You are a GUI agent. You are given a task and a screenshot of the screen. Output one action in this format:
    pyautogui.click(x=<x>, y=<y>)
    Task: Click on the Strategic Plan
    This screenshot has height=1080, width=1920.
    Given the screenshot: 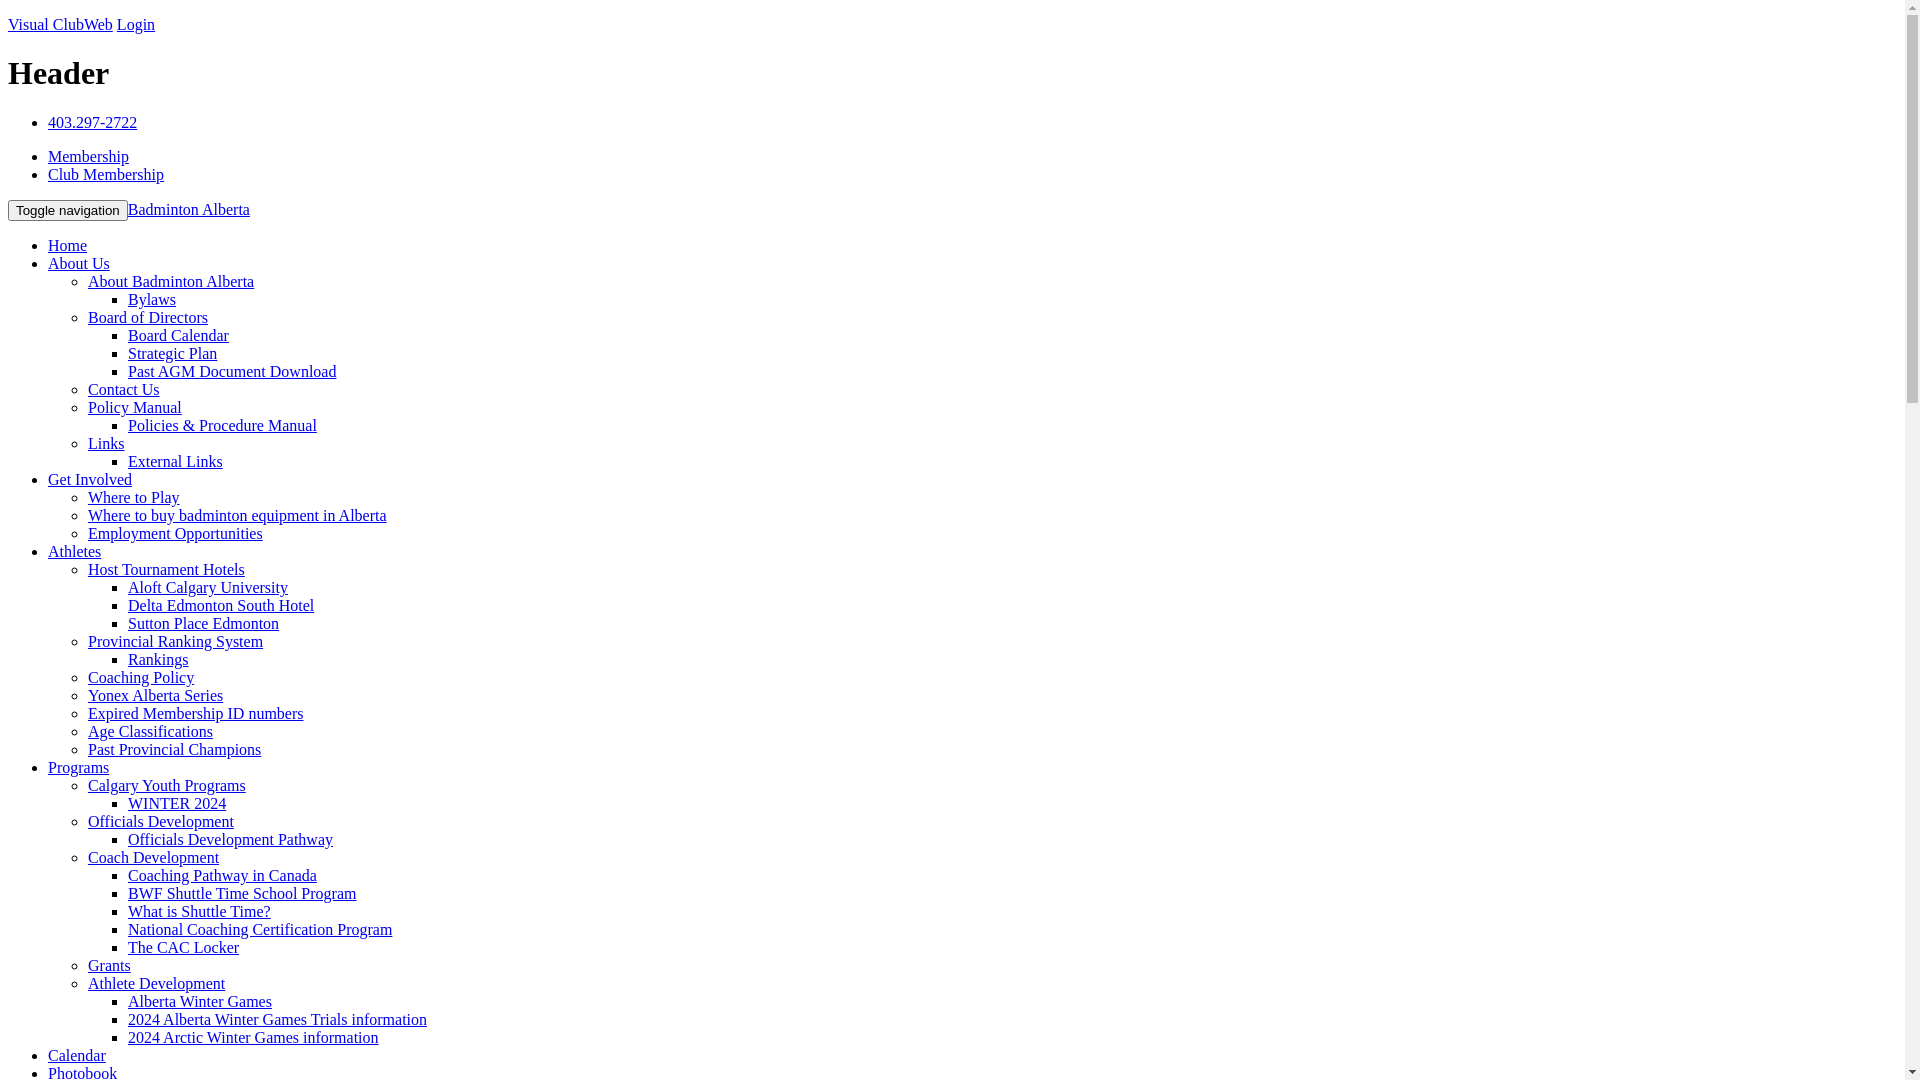 What is the action you would take?
    pyautogui.click(x=172, y=354)
    